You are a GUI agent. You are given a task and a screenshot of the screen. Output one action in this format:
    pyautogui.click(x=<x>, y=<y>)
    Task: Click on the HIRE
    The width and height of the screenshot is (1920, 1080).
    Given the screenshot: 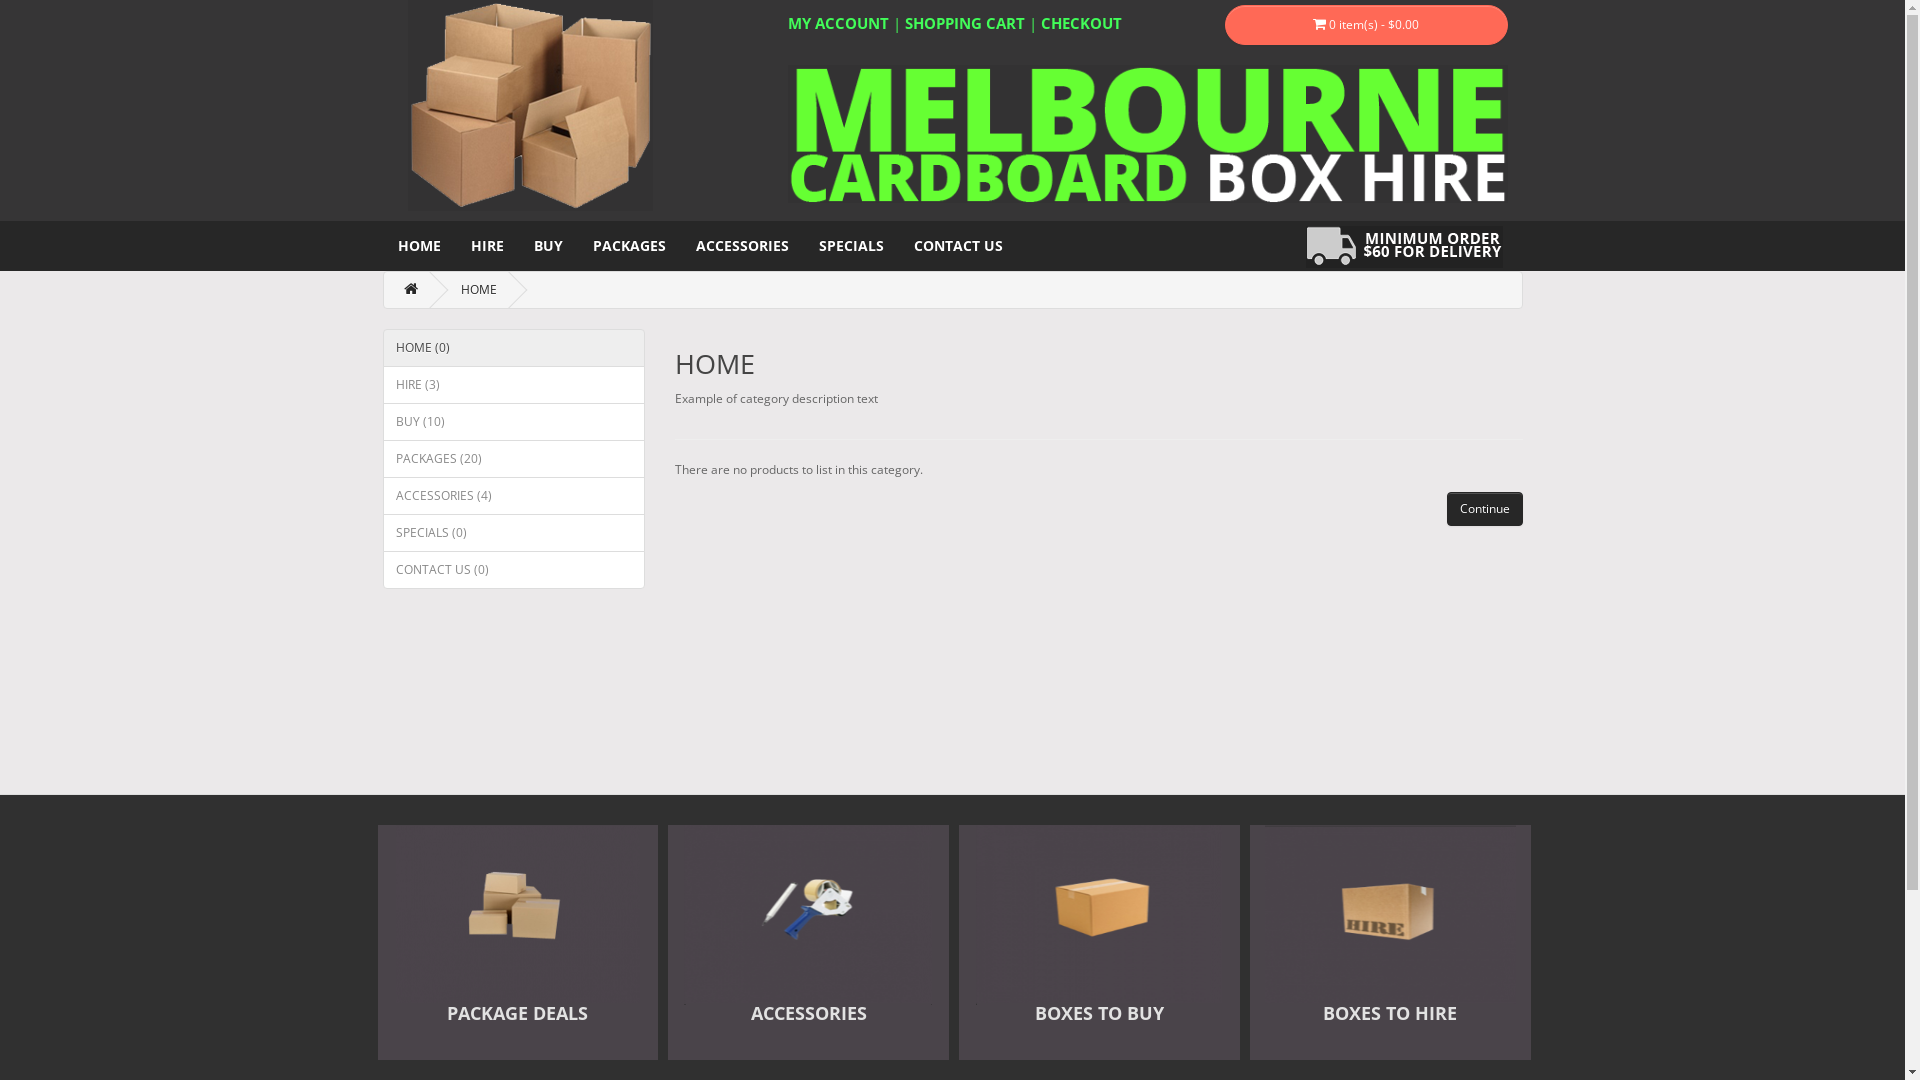 What is the action you would take?
    pyautogui.click(x=488, y=246)
    